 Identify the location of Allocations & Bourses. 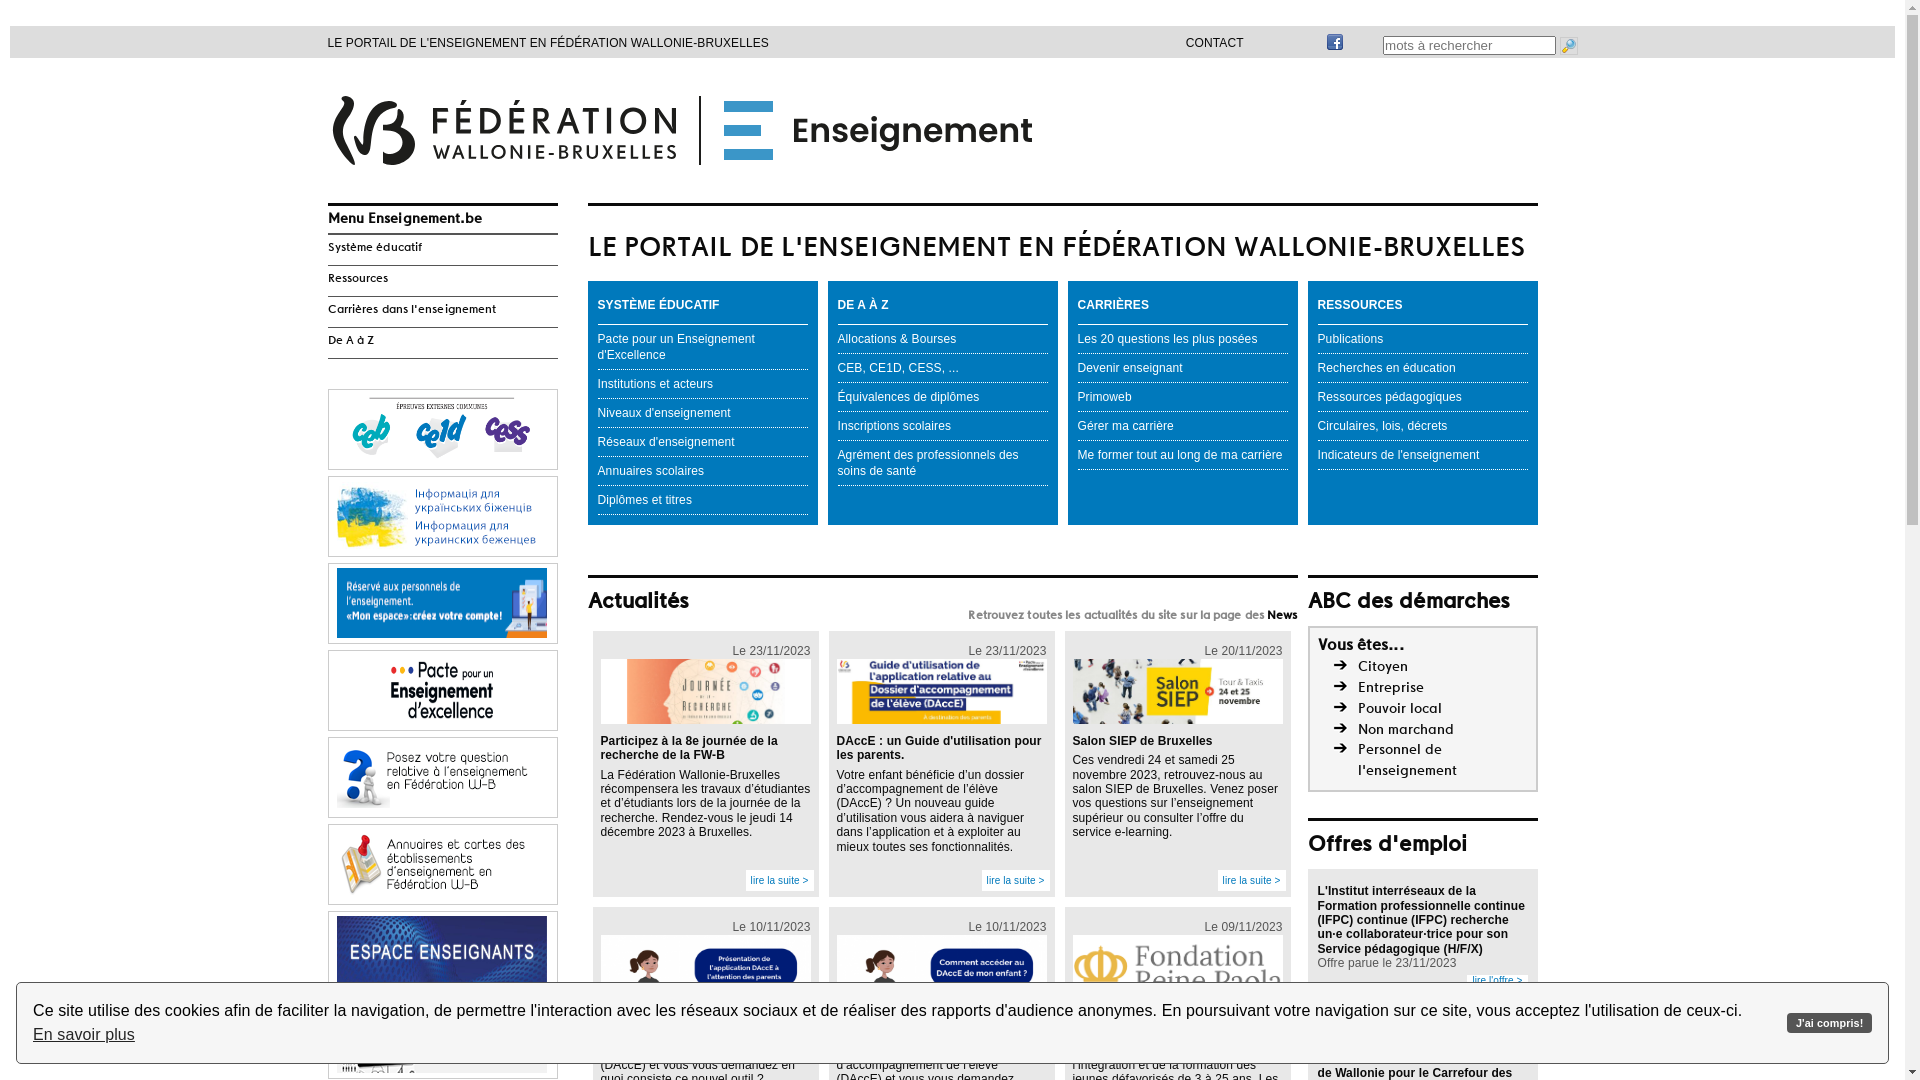
(943, 339).